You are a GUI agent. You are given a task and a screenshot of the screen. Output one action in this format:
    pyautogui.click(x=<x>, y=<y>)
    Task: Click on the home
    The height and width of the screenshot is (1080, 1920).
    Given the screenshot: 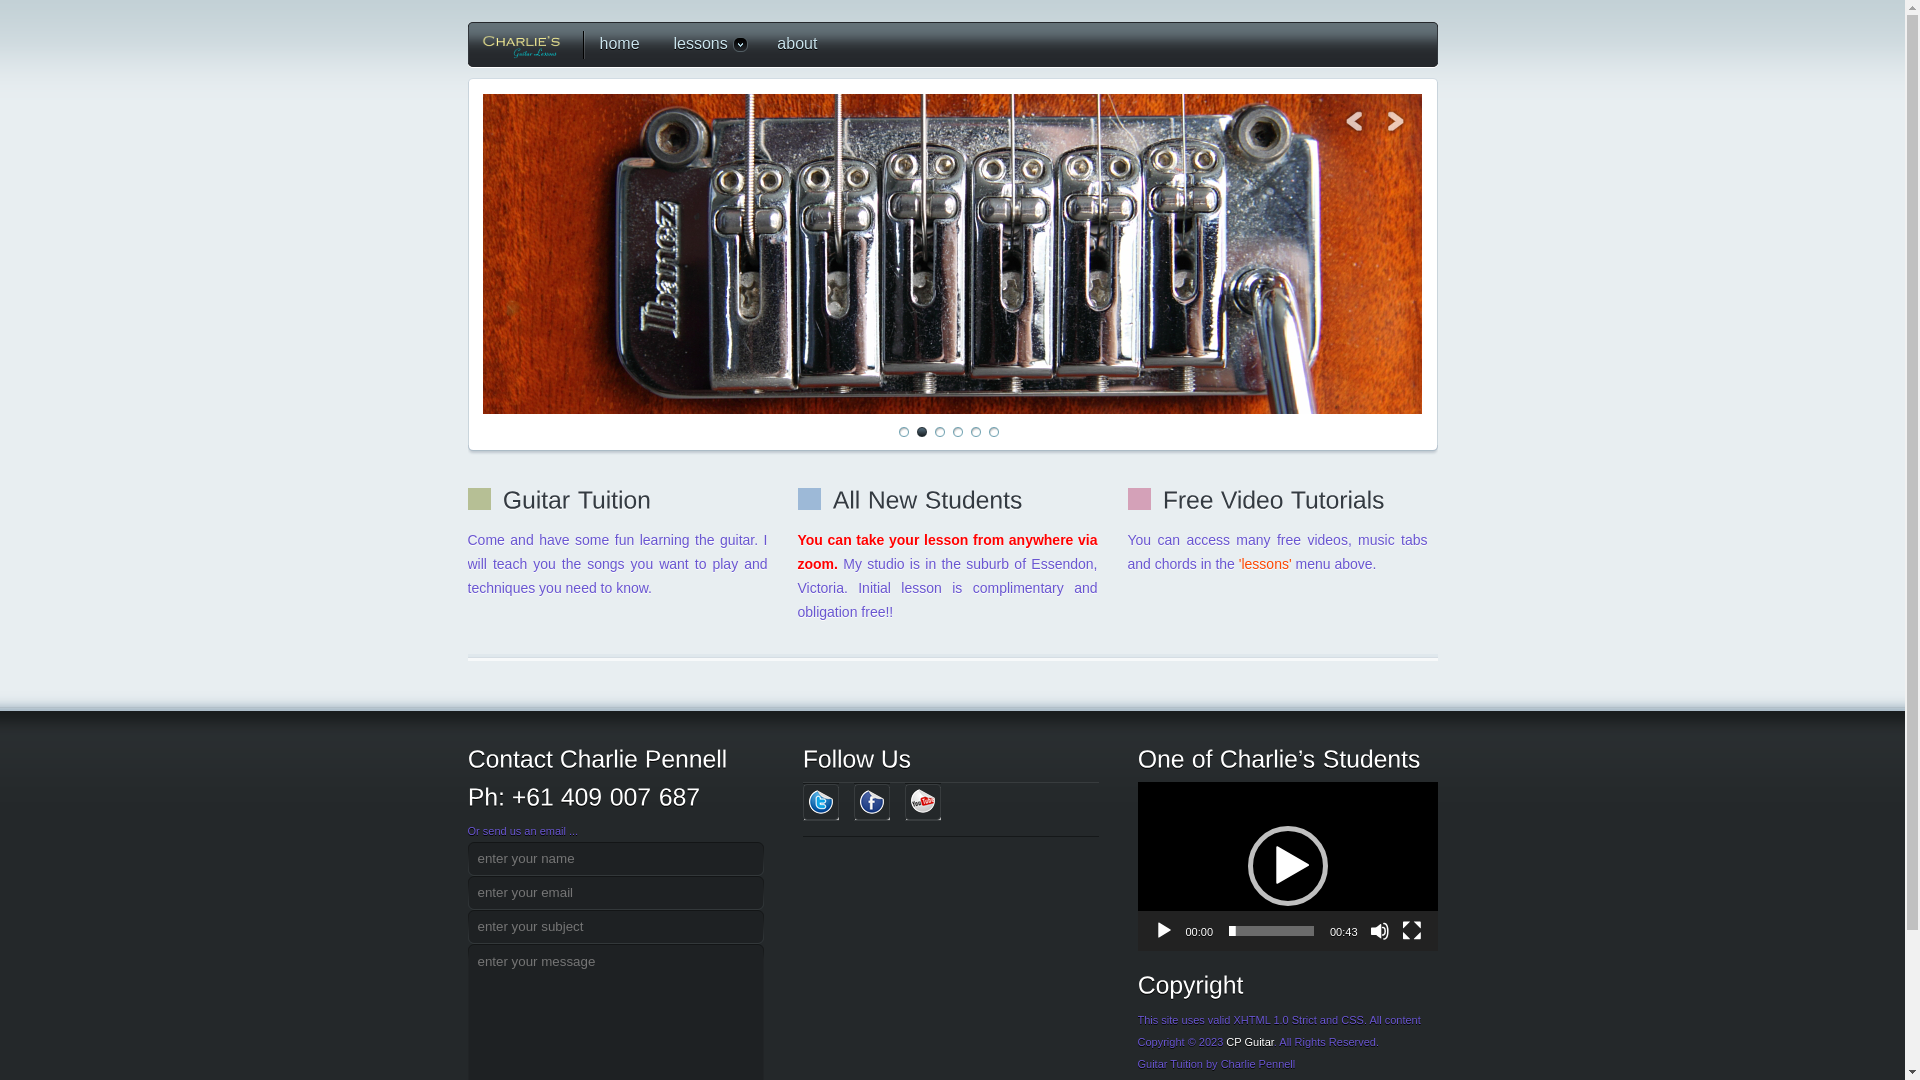 What is the action you would take?
    pyautogui.click(x=614, y=44)
    